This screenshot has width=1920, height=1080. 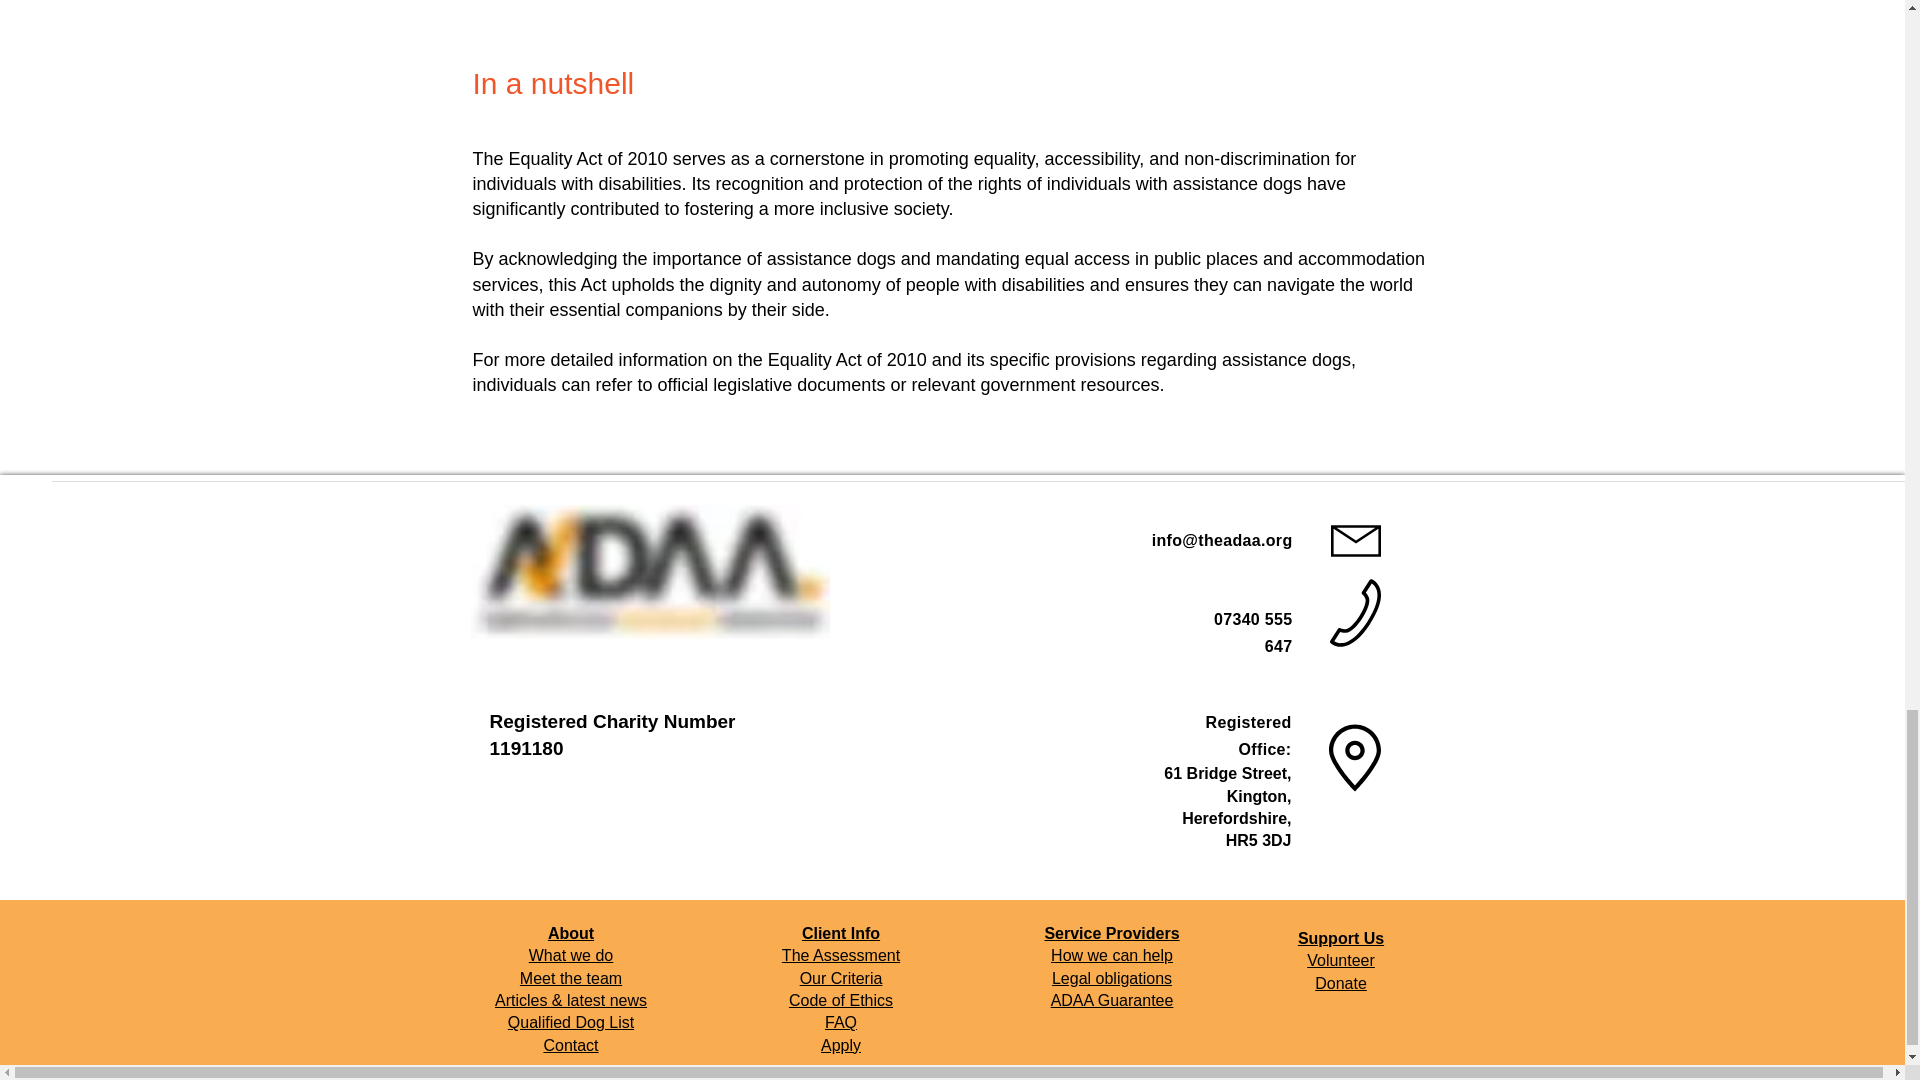 What do you see at coordinates (840, 956) in the screenshot?
I see `The Assessment` at bounding box center [840, 956].